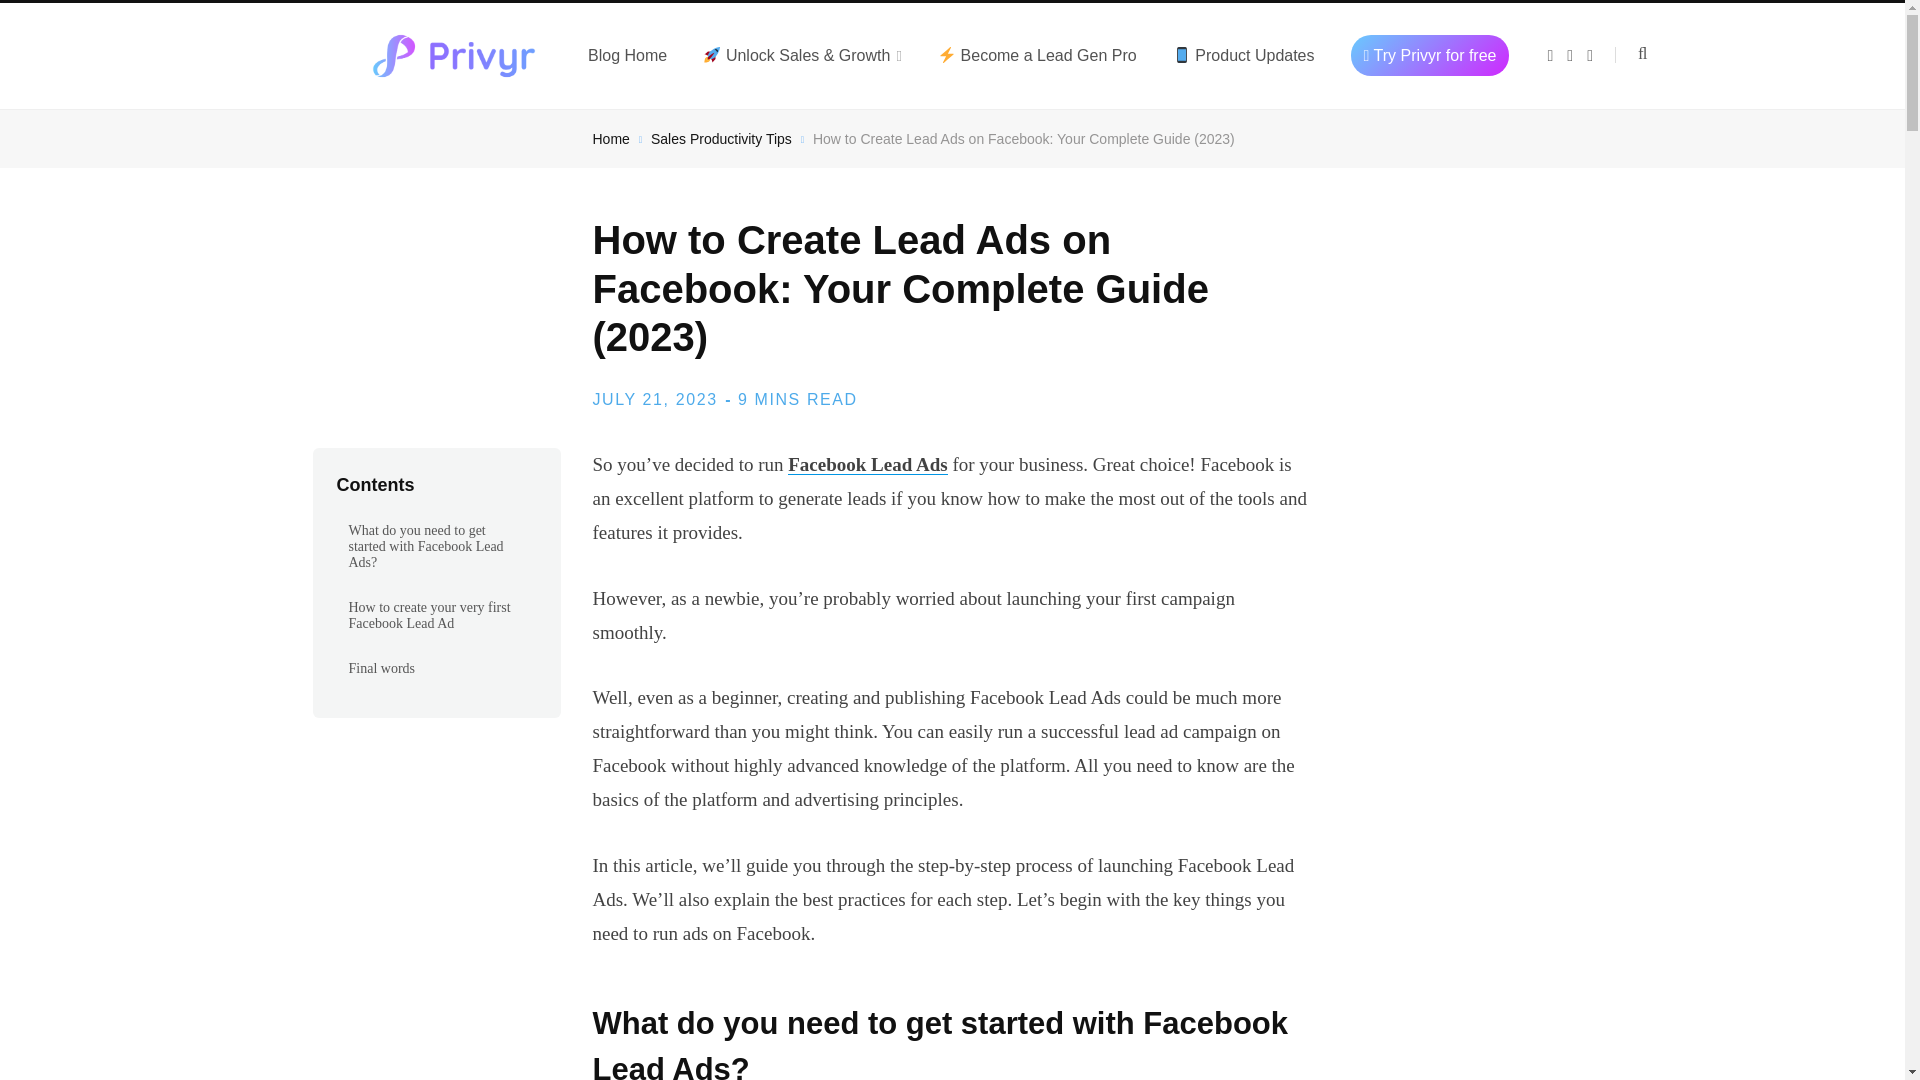 This screenshot has height=1080, width=1920. What do you see at coordinates (1630, 54) in the screenshot?
I see `Search` at bounding box center [1630, 54].